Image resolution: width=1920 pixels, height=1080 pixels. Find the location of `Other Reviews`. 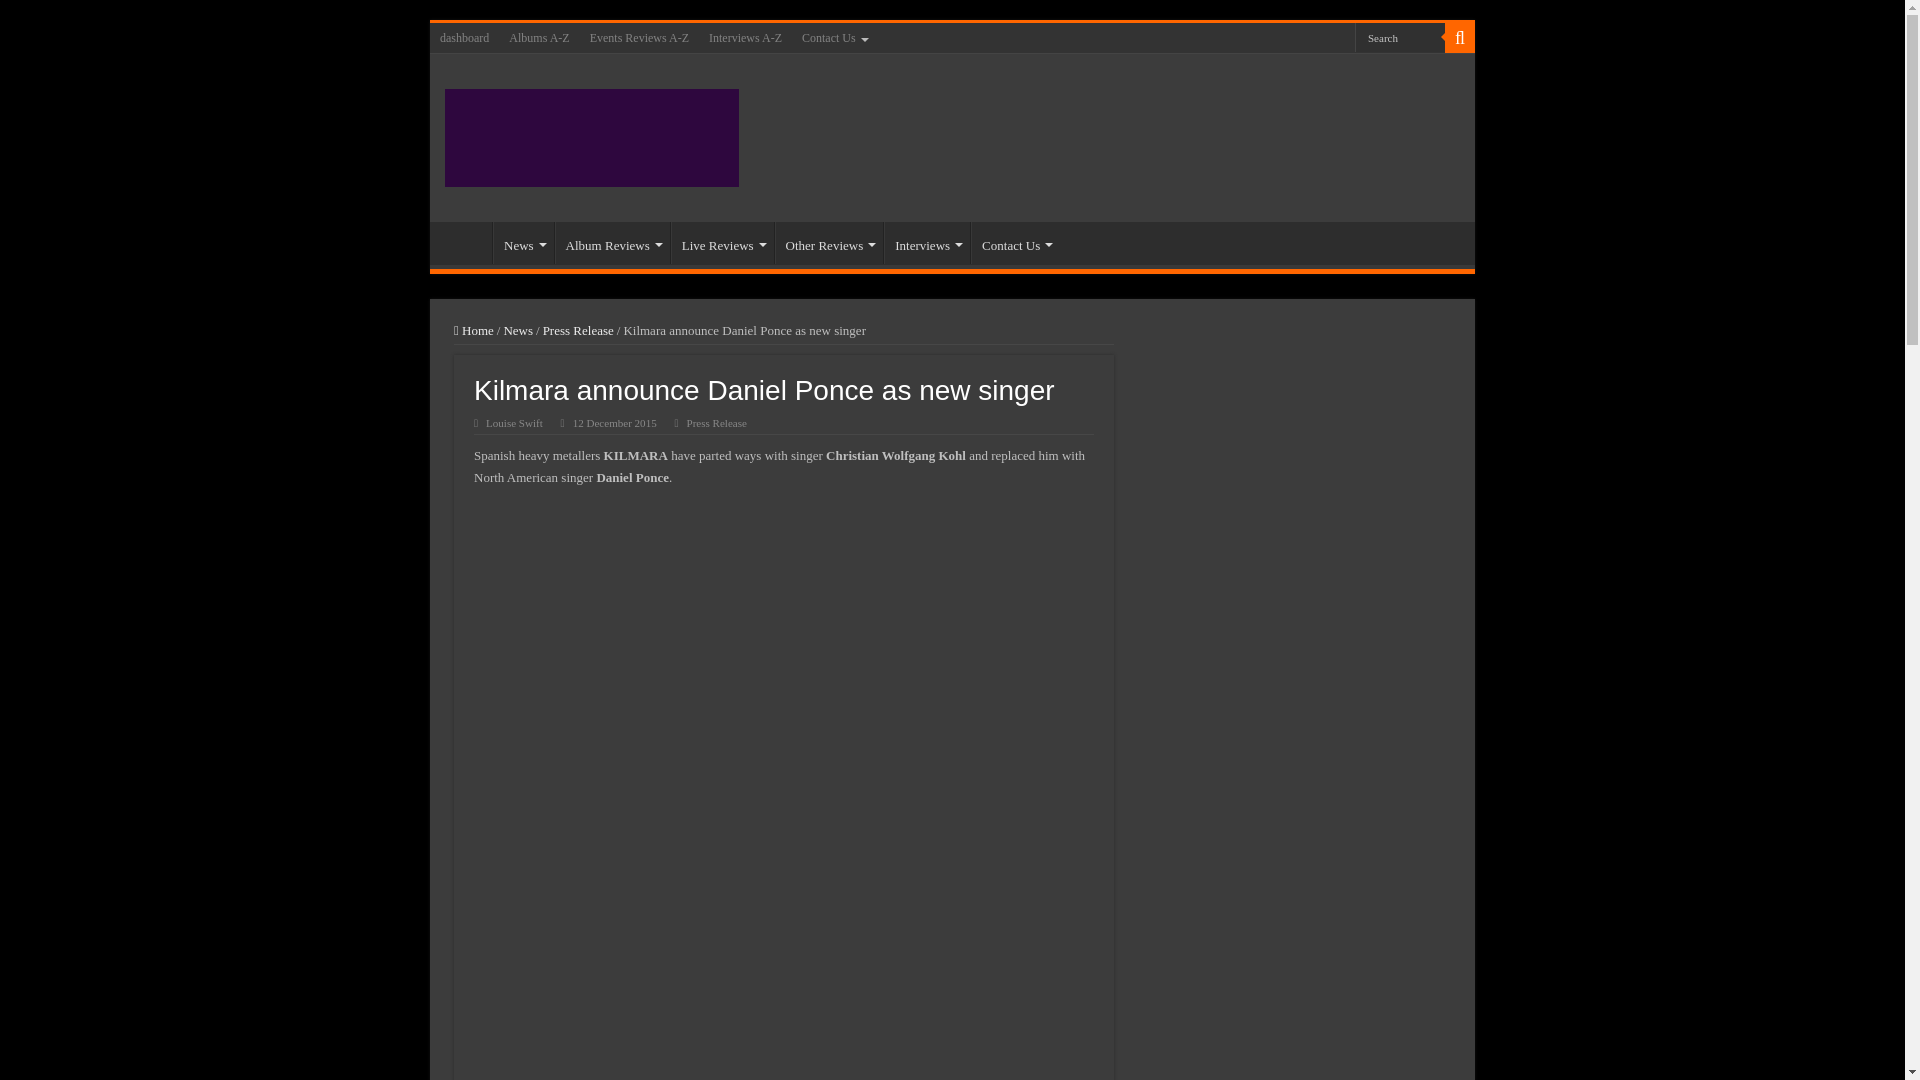

Other Reviews is located at coordinates (829, 242).